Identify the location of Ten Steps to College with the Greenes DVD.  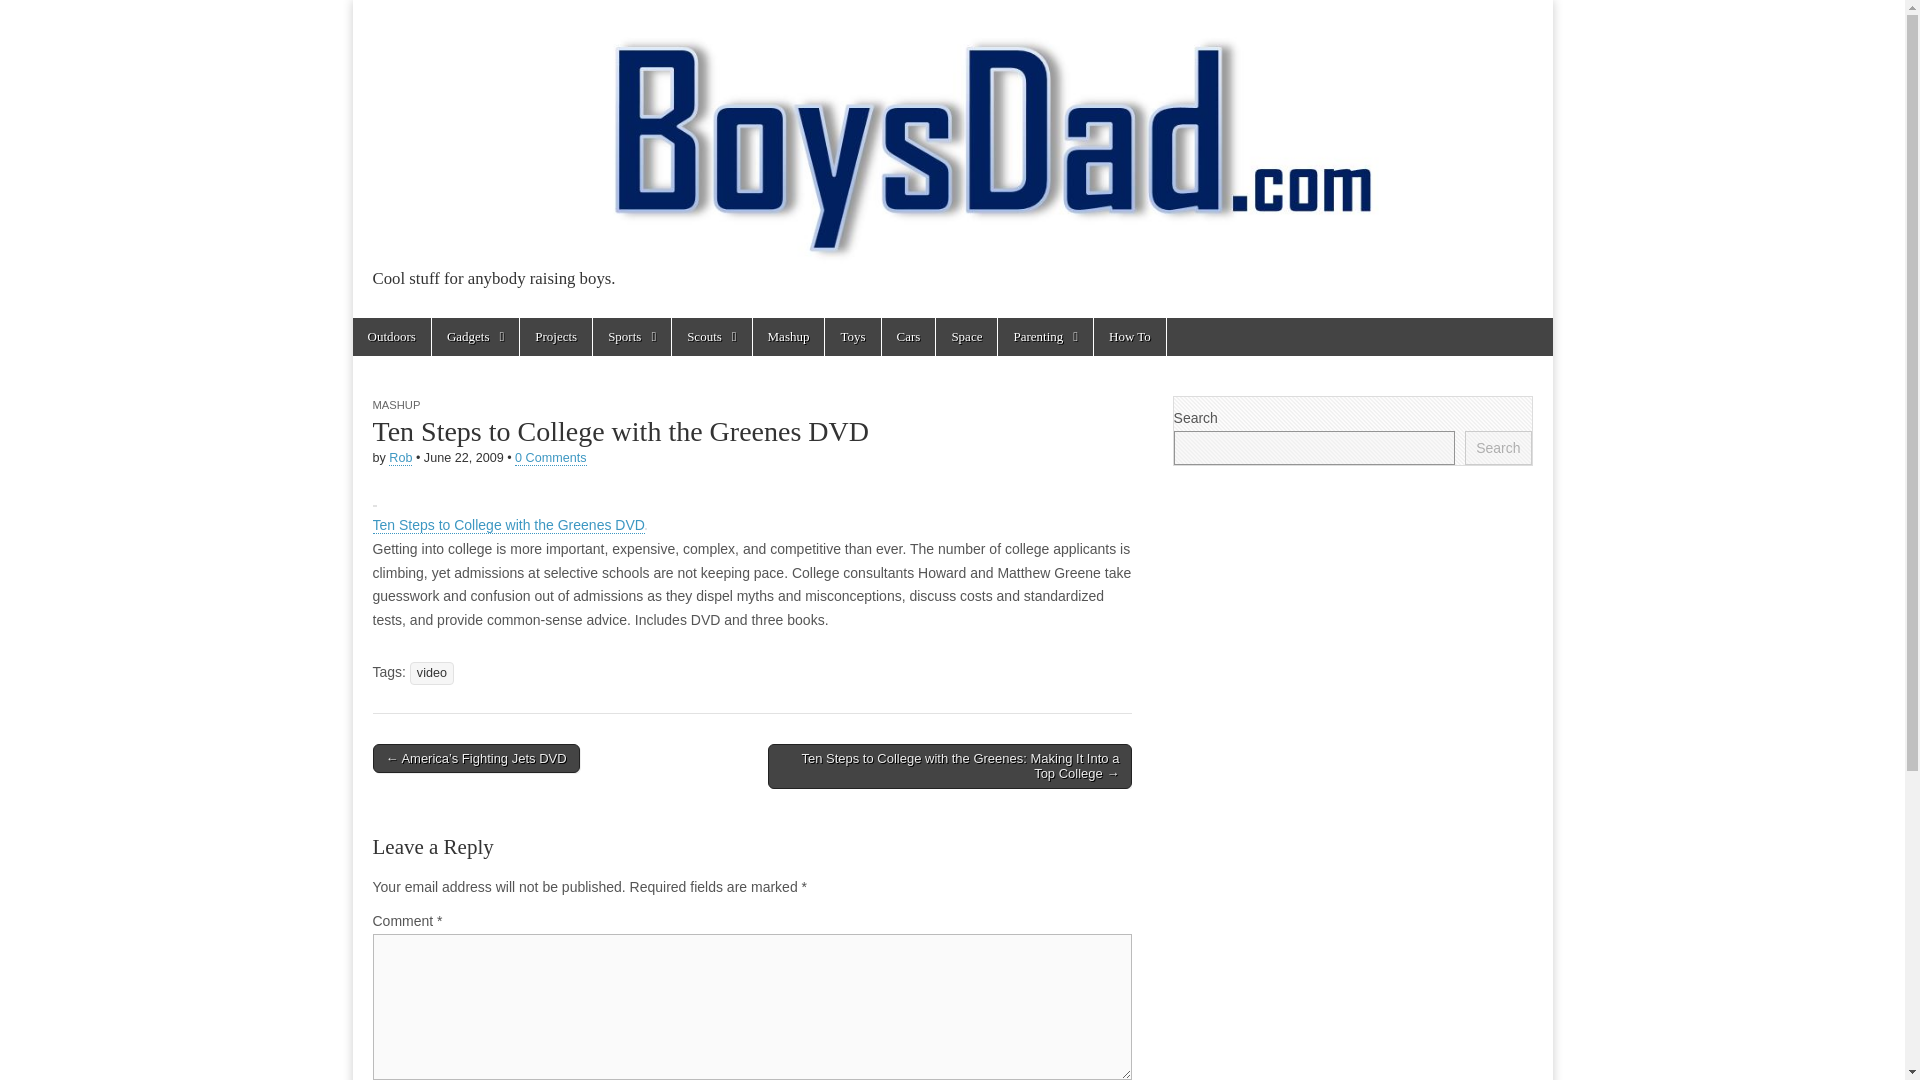
(508, 525).